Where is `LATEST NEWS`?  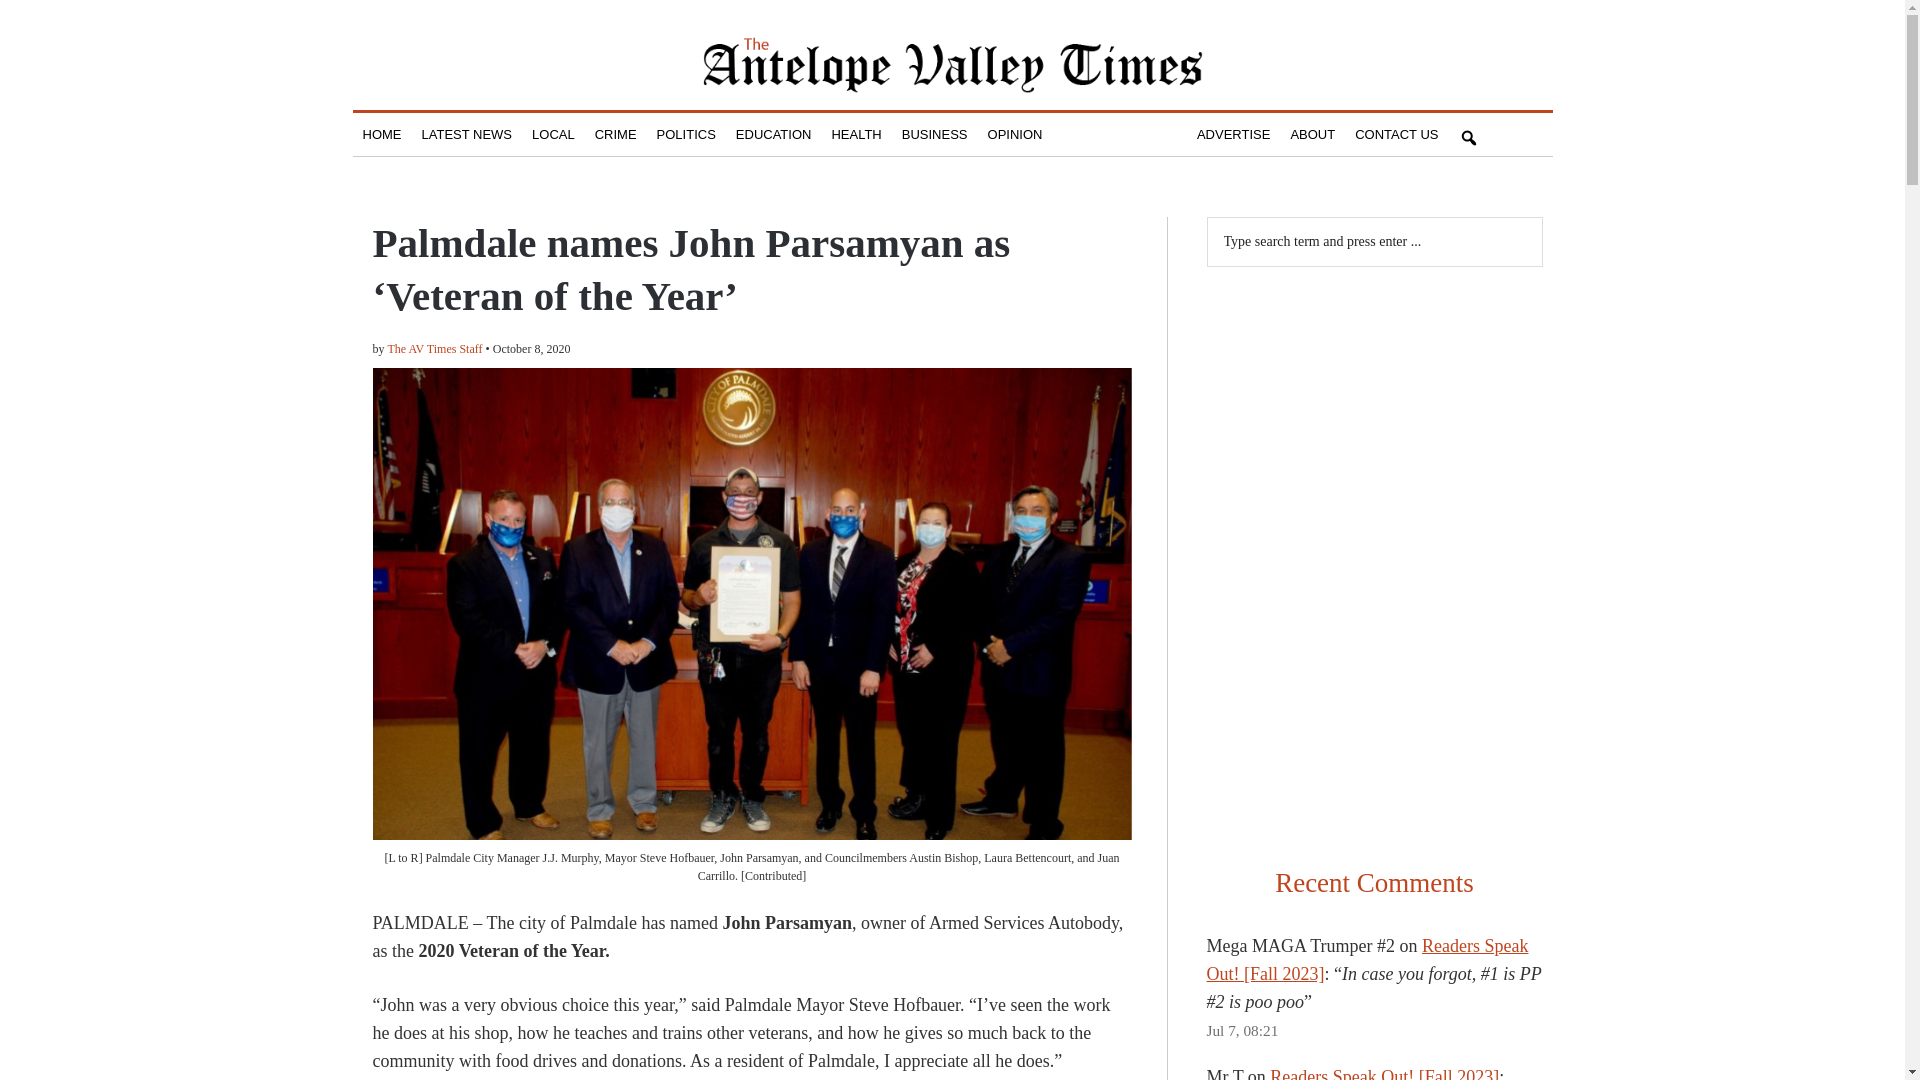 LATEST NEWS is located at coordinates (467, 134).